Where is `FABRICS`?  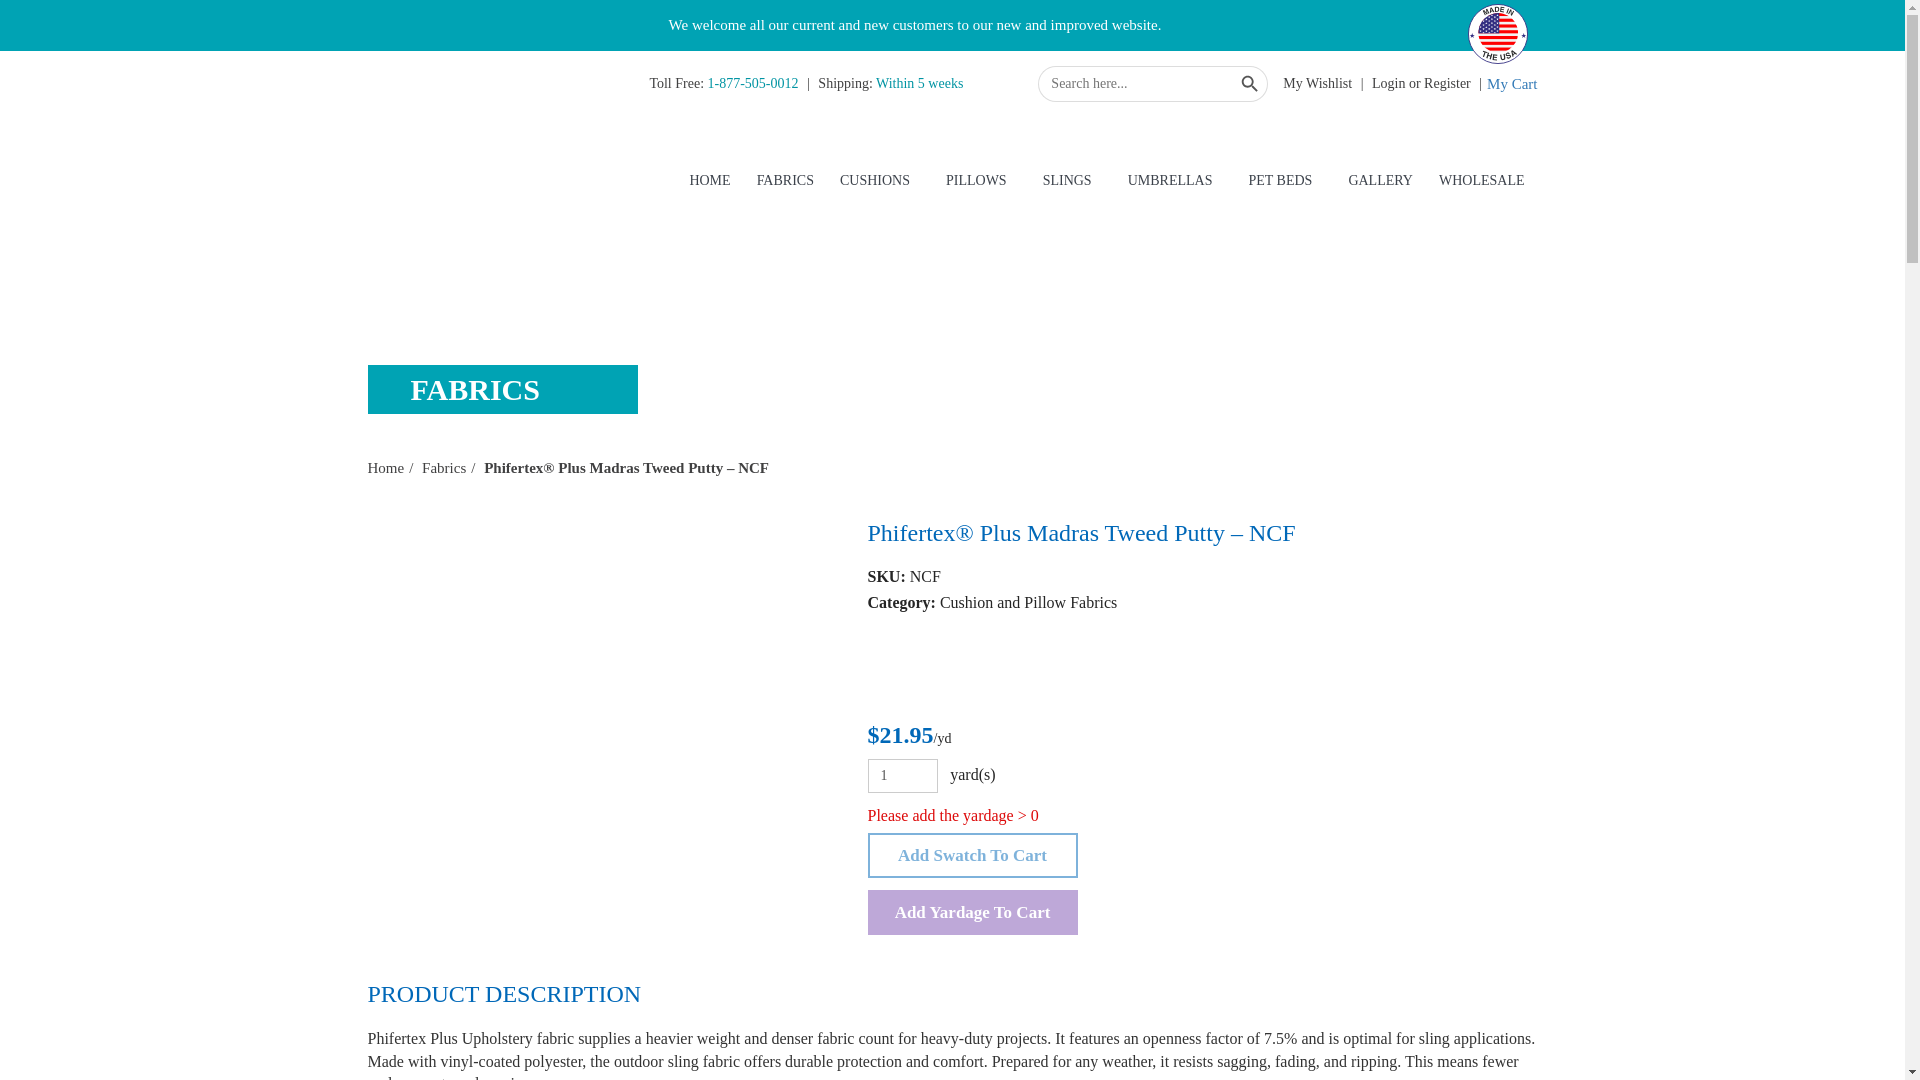 FABRICS is located at coordinates (786, 180).